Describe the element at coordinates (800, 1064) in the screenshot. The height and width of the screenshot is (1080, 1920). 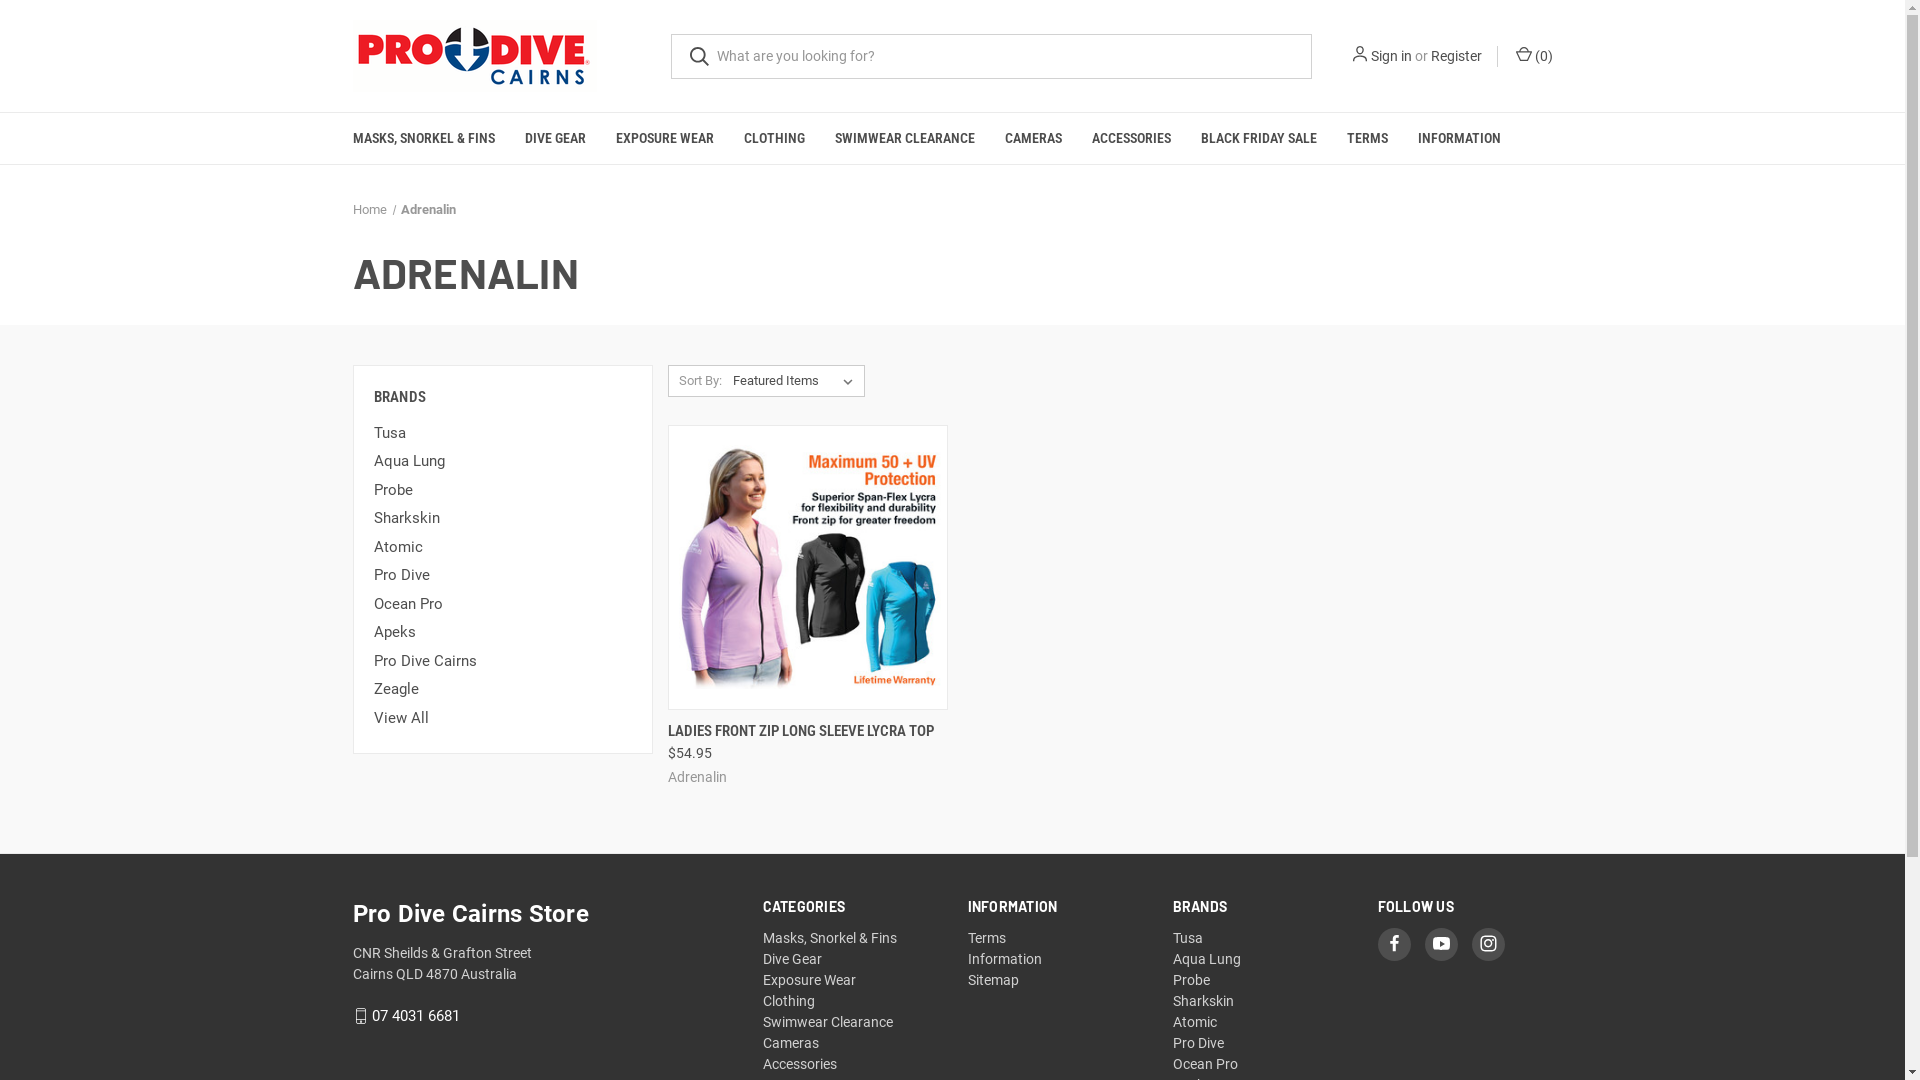
I see `Accessories` at that location.